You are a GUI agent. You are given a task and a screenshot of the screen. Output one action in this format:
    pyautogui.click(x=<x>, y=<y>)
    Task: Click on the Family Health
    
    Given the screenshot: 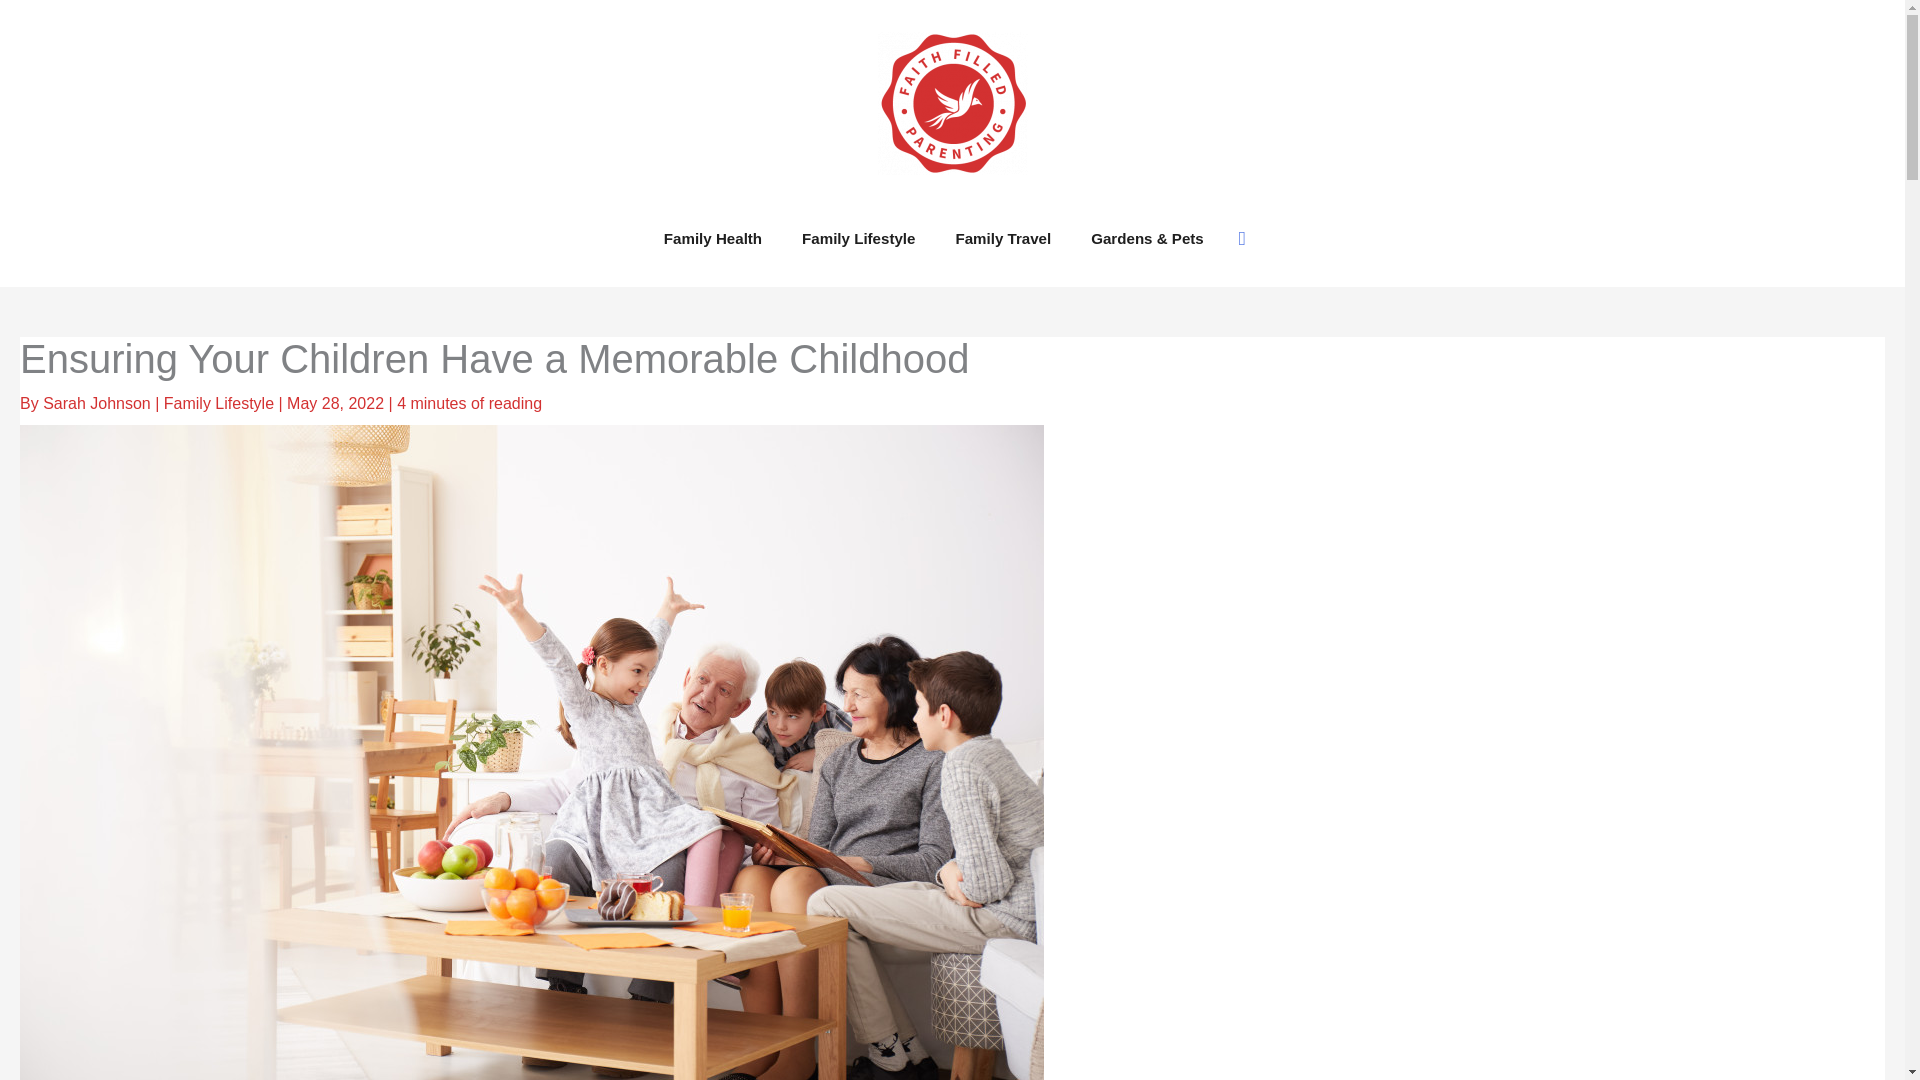 What is the action you would take?
    pyautogui.click(x=712, y=238)
    